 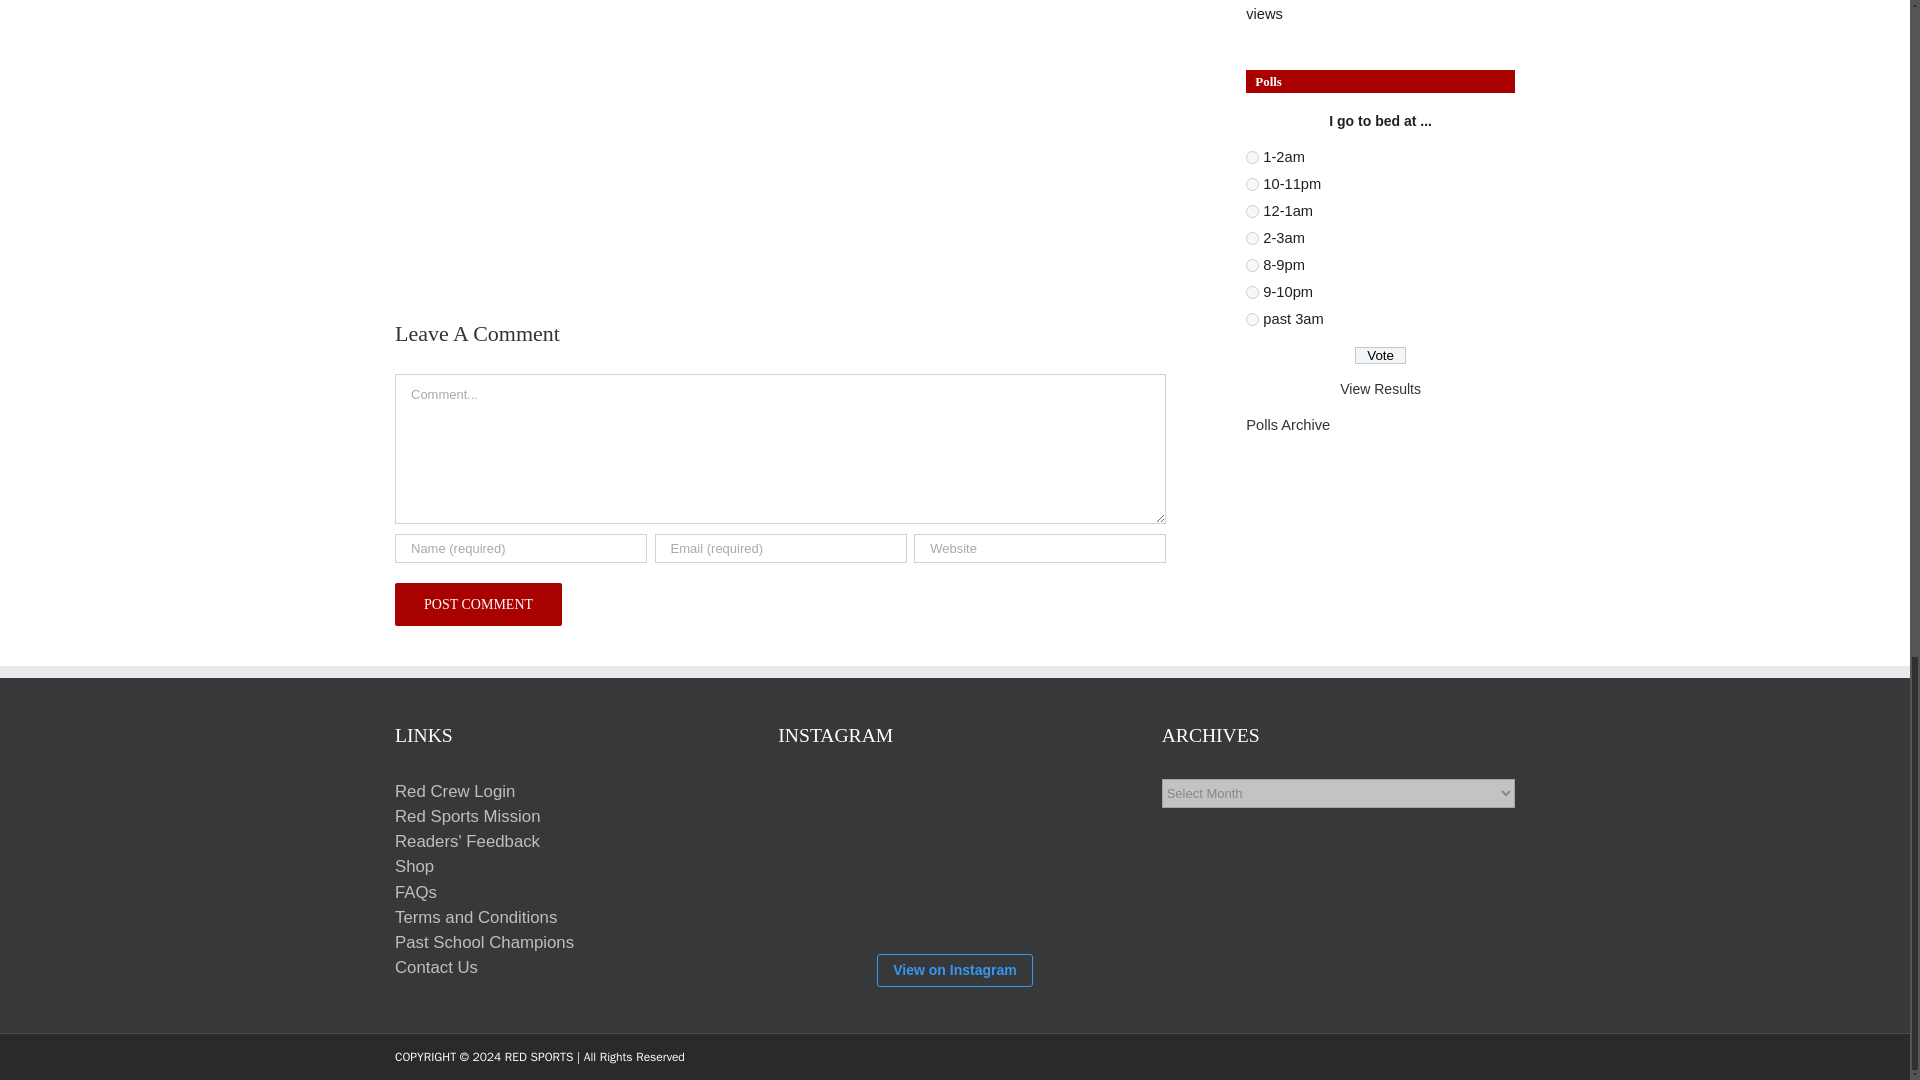 What do you see at coordinates (1252, 184) in the screenshot?
I see `15735` at bounding box center [1252, 184].